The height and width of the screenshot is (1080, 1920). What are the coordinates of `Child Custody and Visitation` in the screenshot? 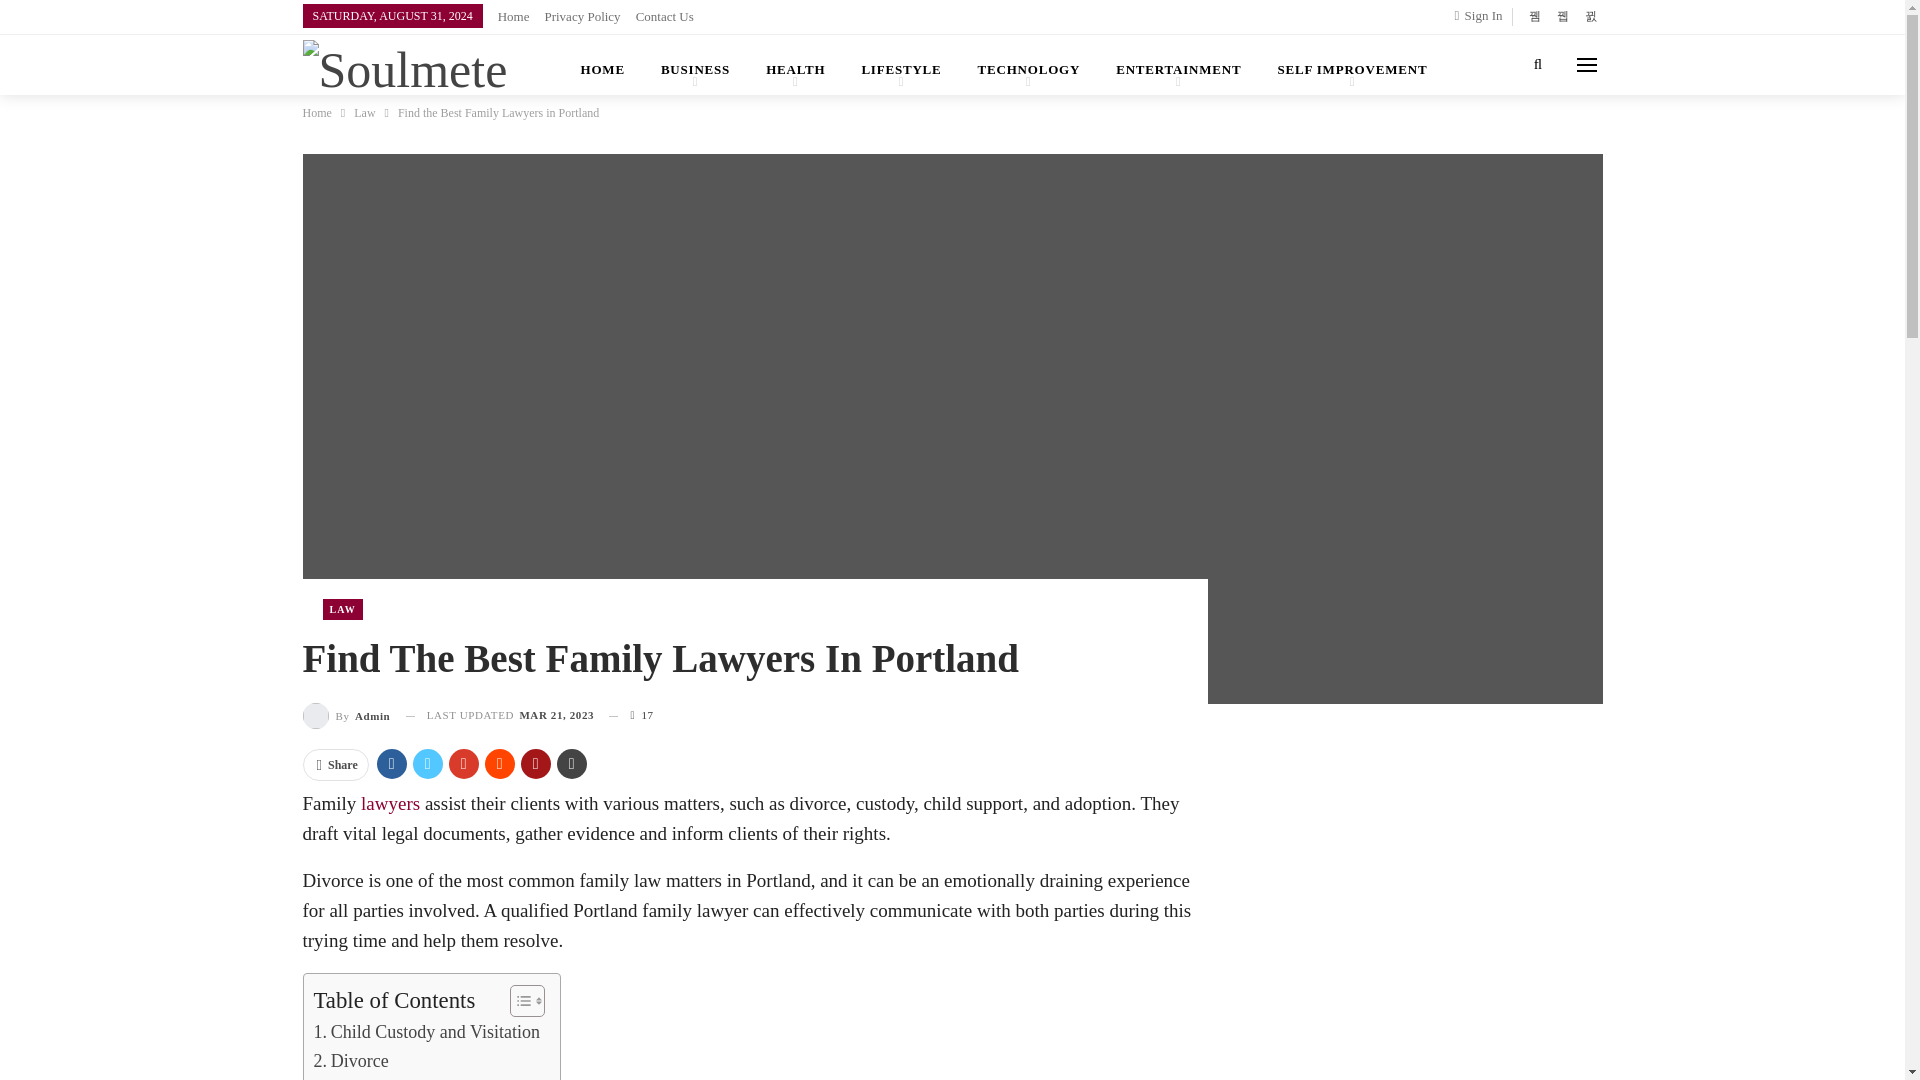 It's located at (428, 1032).